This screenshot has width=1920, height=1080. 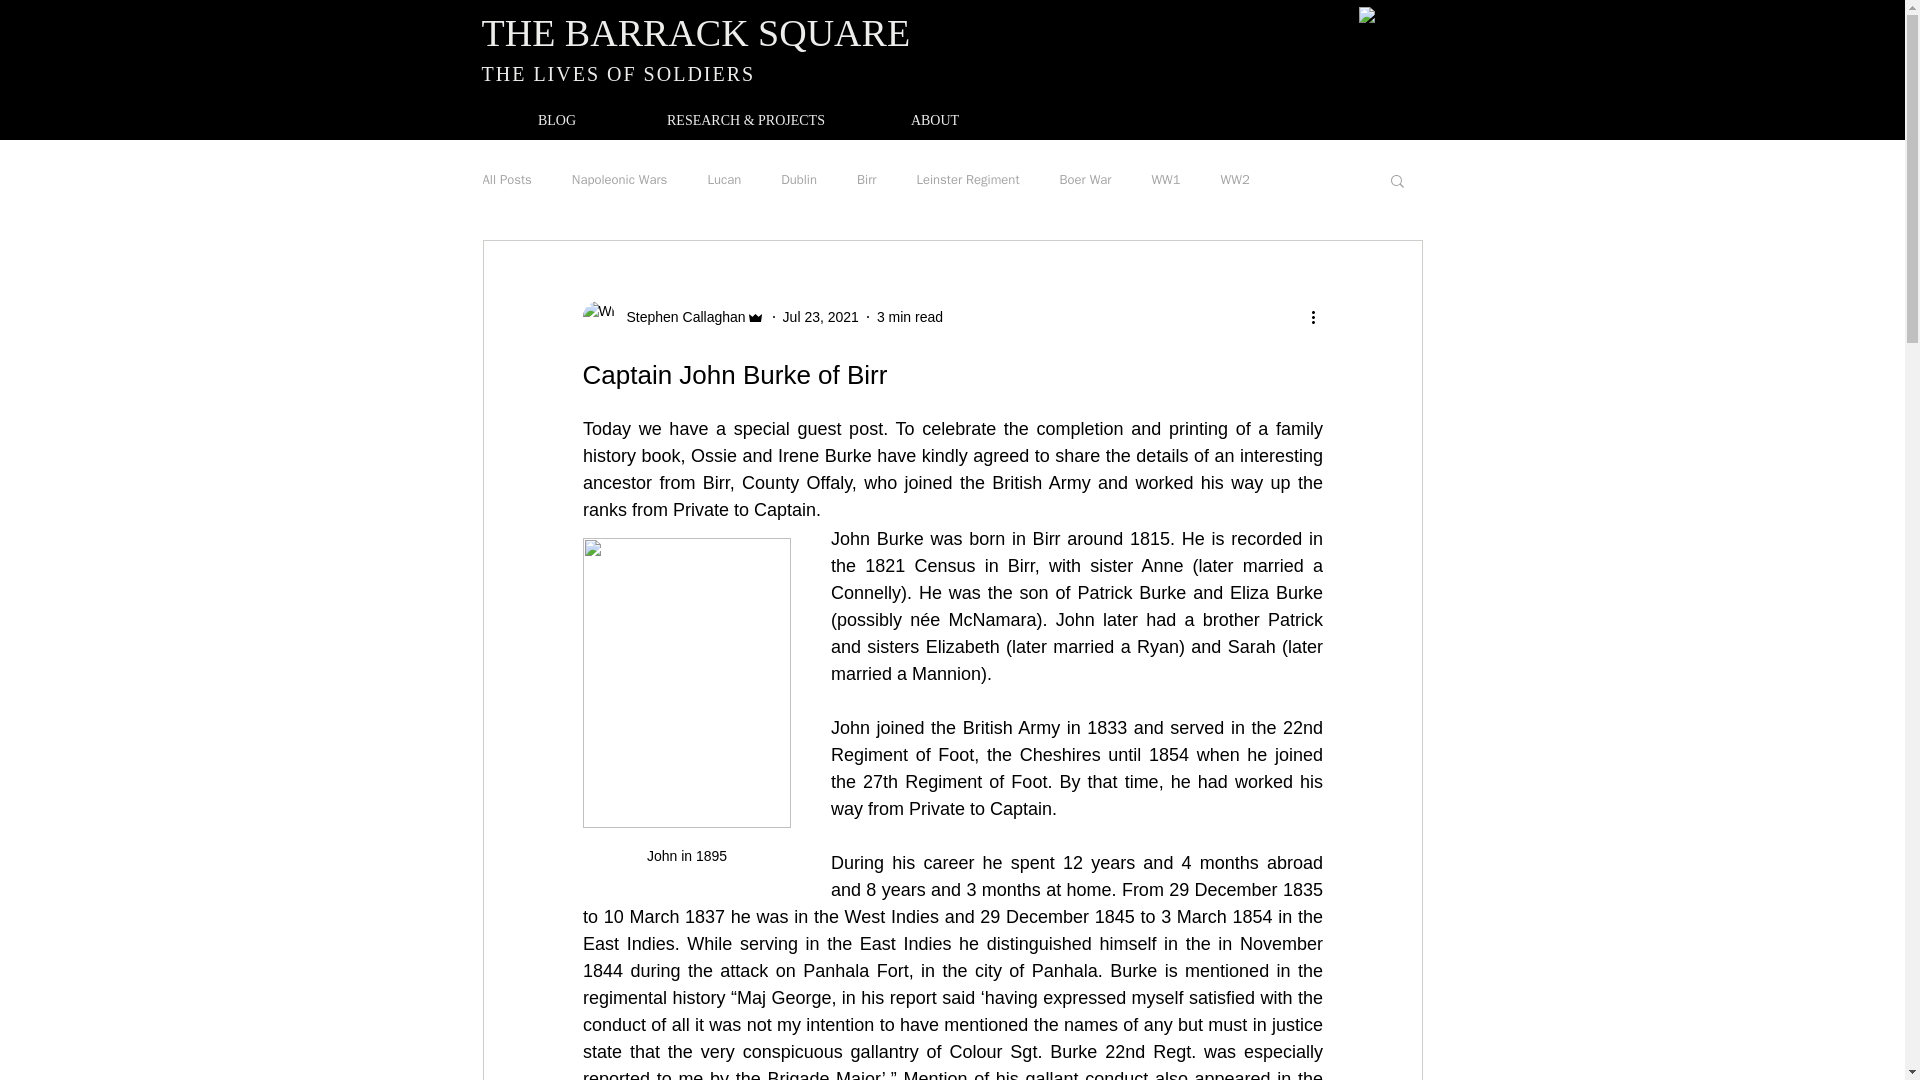 I want to click on THE BARRACK, so click(x=614, y=32).